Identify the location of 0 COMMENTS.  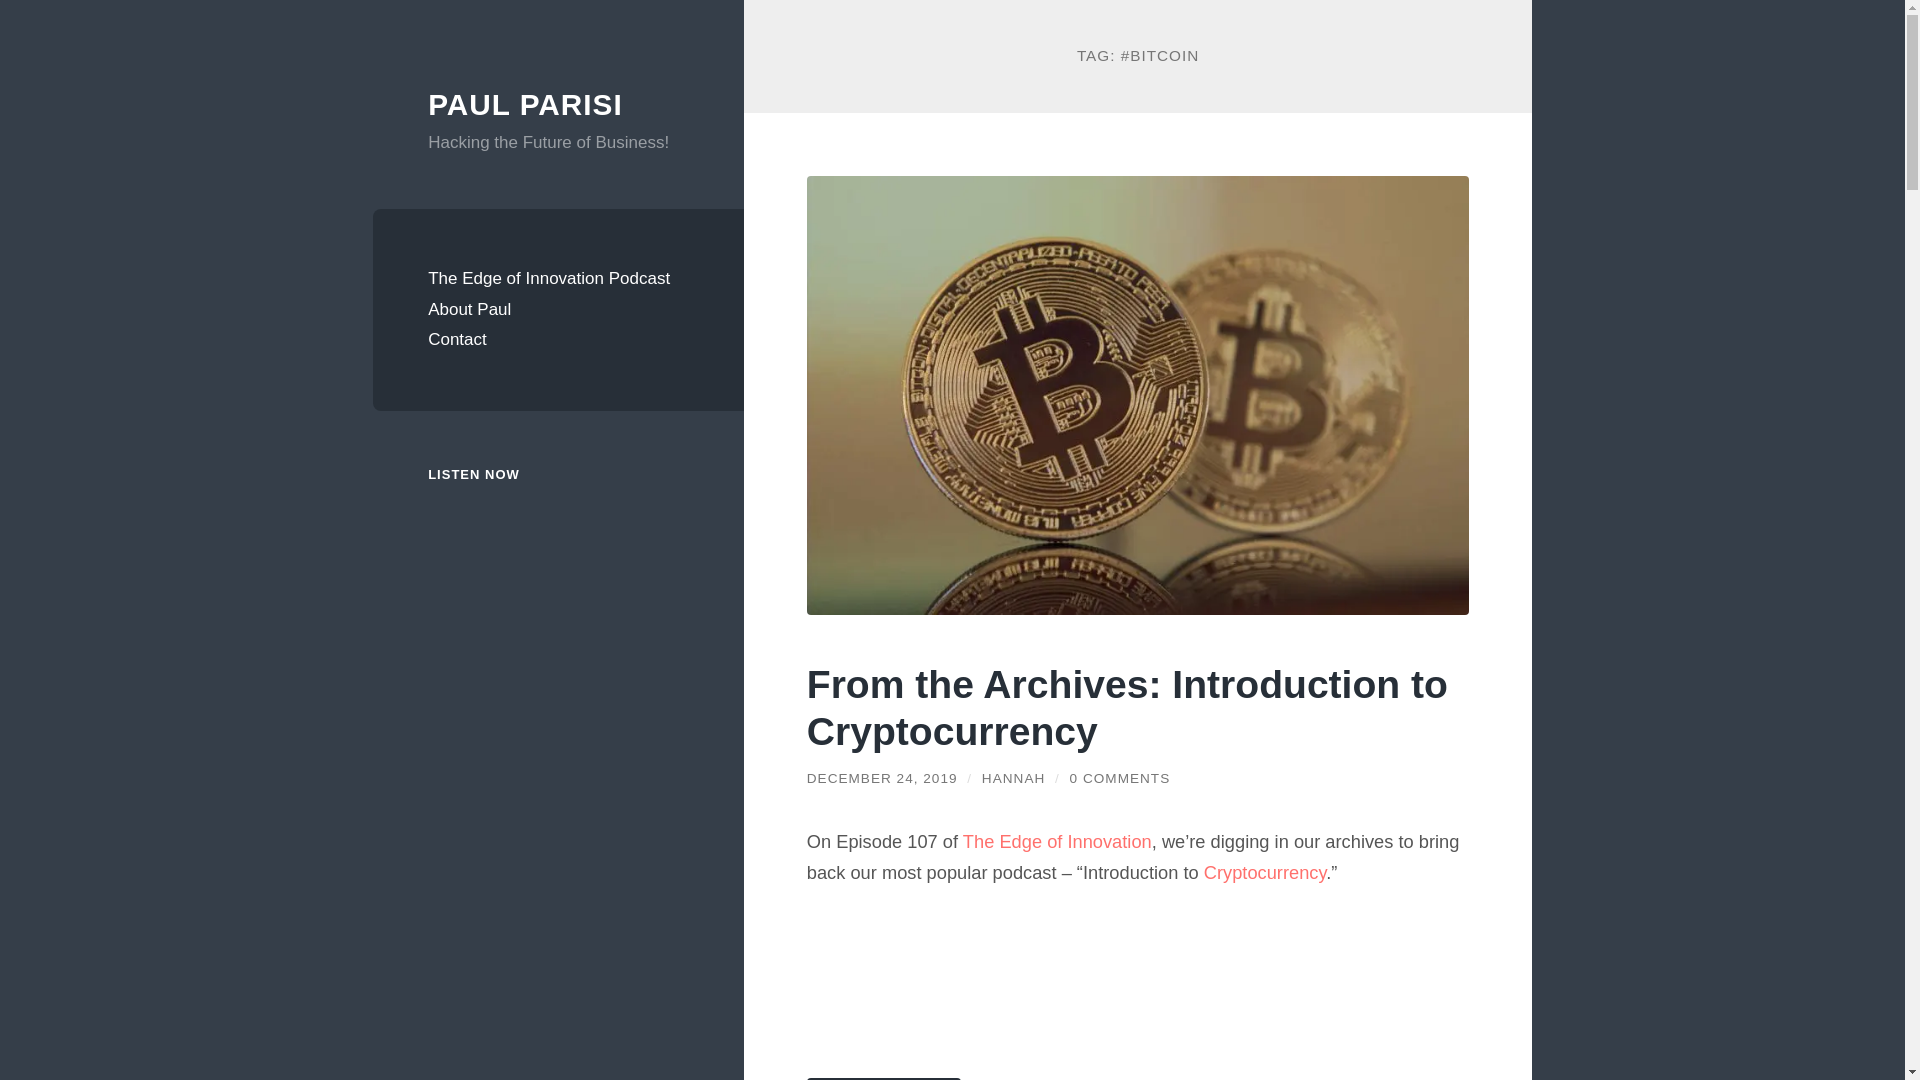
(1120, 778).